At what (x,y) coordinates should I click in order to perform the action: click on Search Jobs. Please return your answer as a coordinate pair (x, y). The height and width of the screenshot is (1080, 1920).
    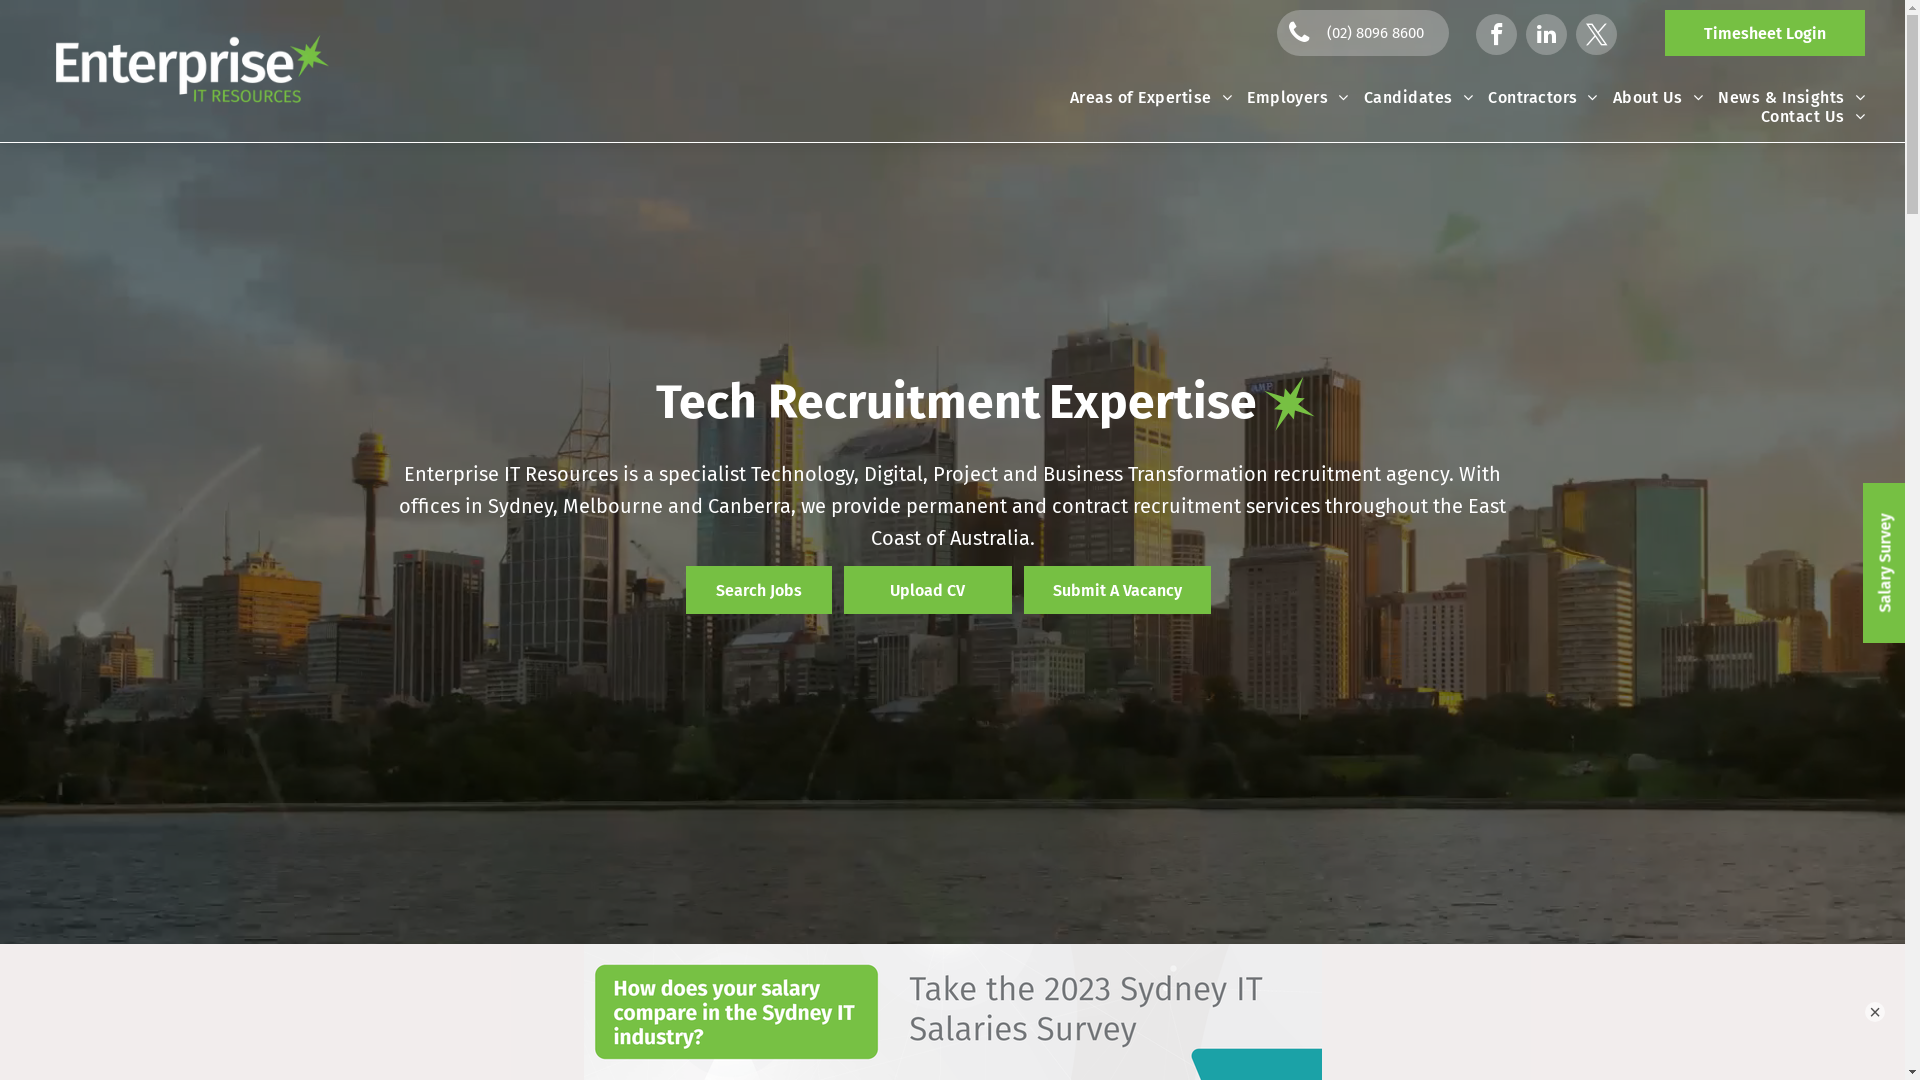
    Looking at the image, I should click on (759, 590).